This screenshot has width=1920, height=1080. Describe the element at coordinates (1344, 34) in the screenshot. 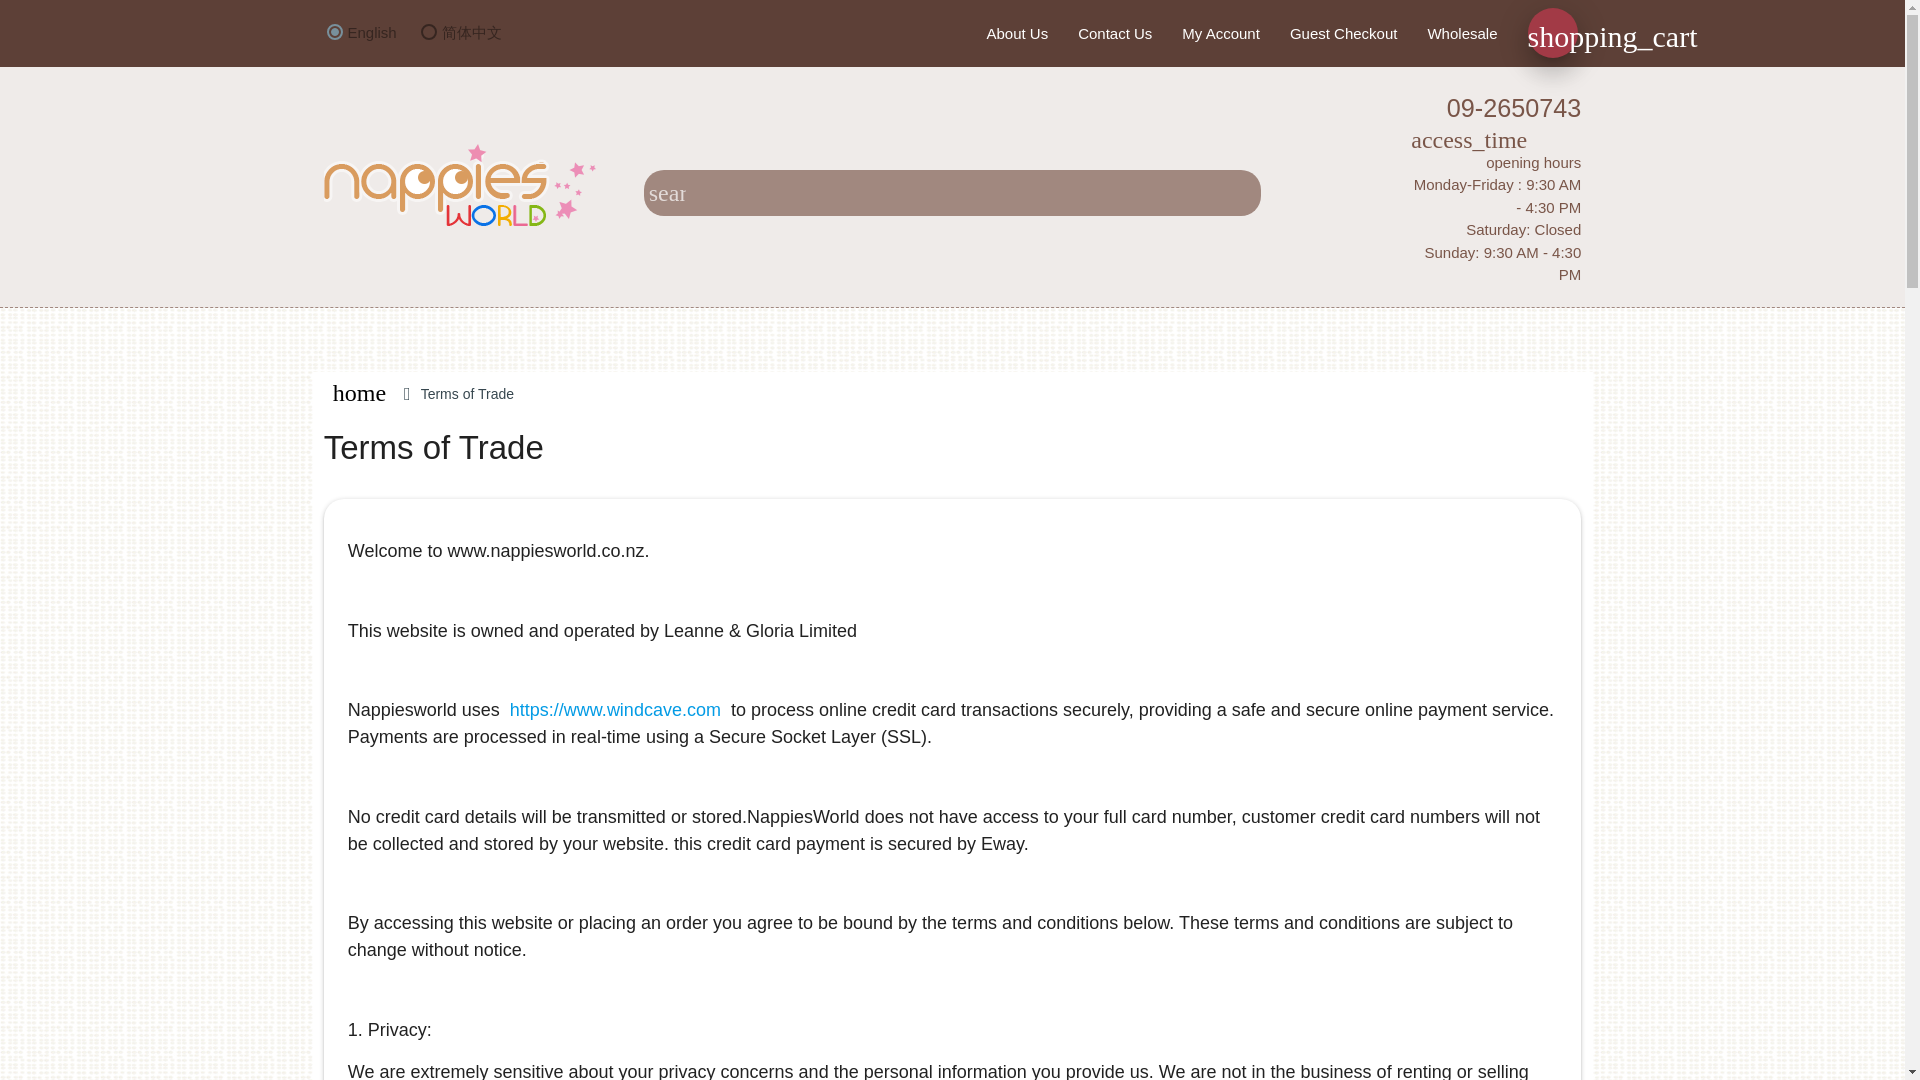

I see `Guest Checkout` at that location.